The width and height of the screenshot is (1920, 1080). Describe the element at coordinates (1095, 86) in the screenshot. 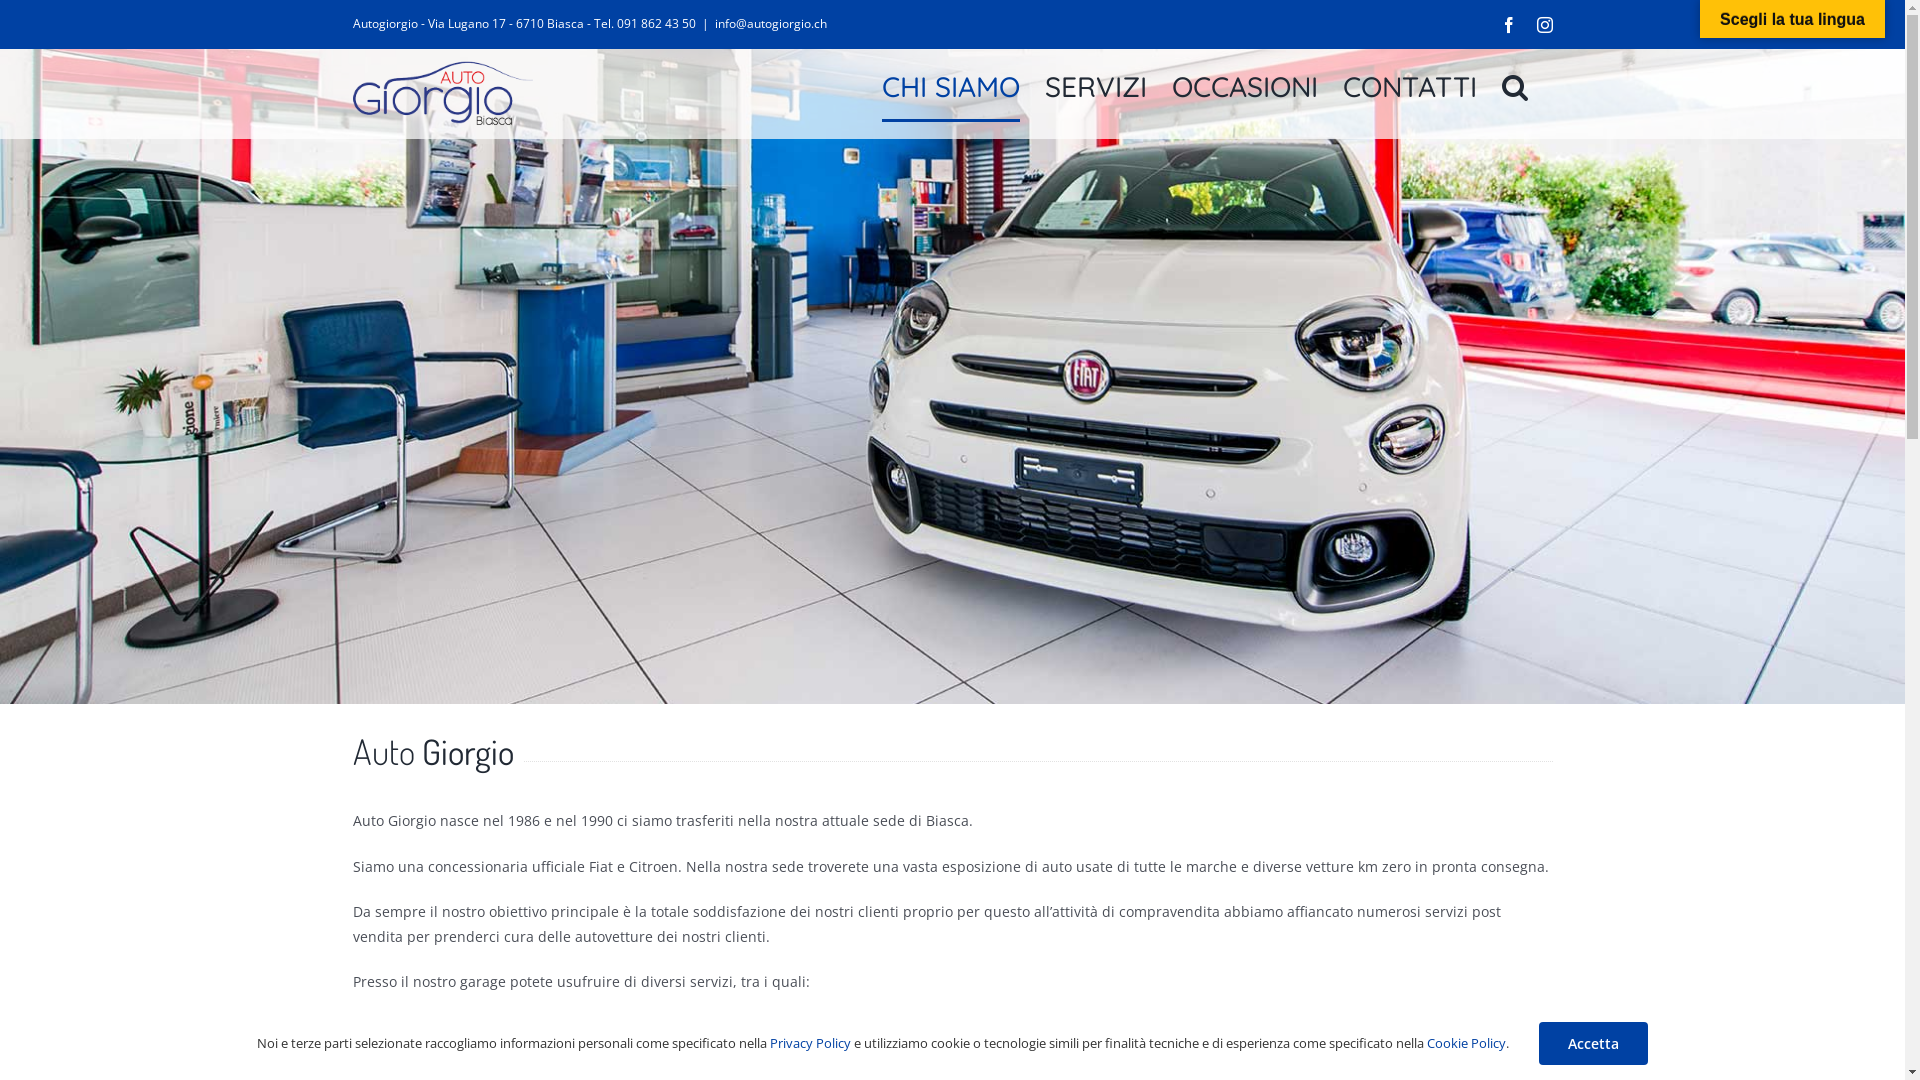

I see `SERVIZI` at that location.